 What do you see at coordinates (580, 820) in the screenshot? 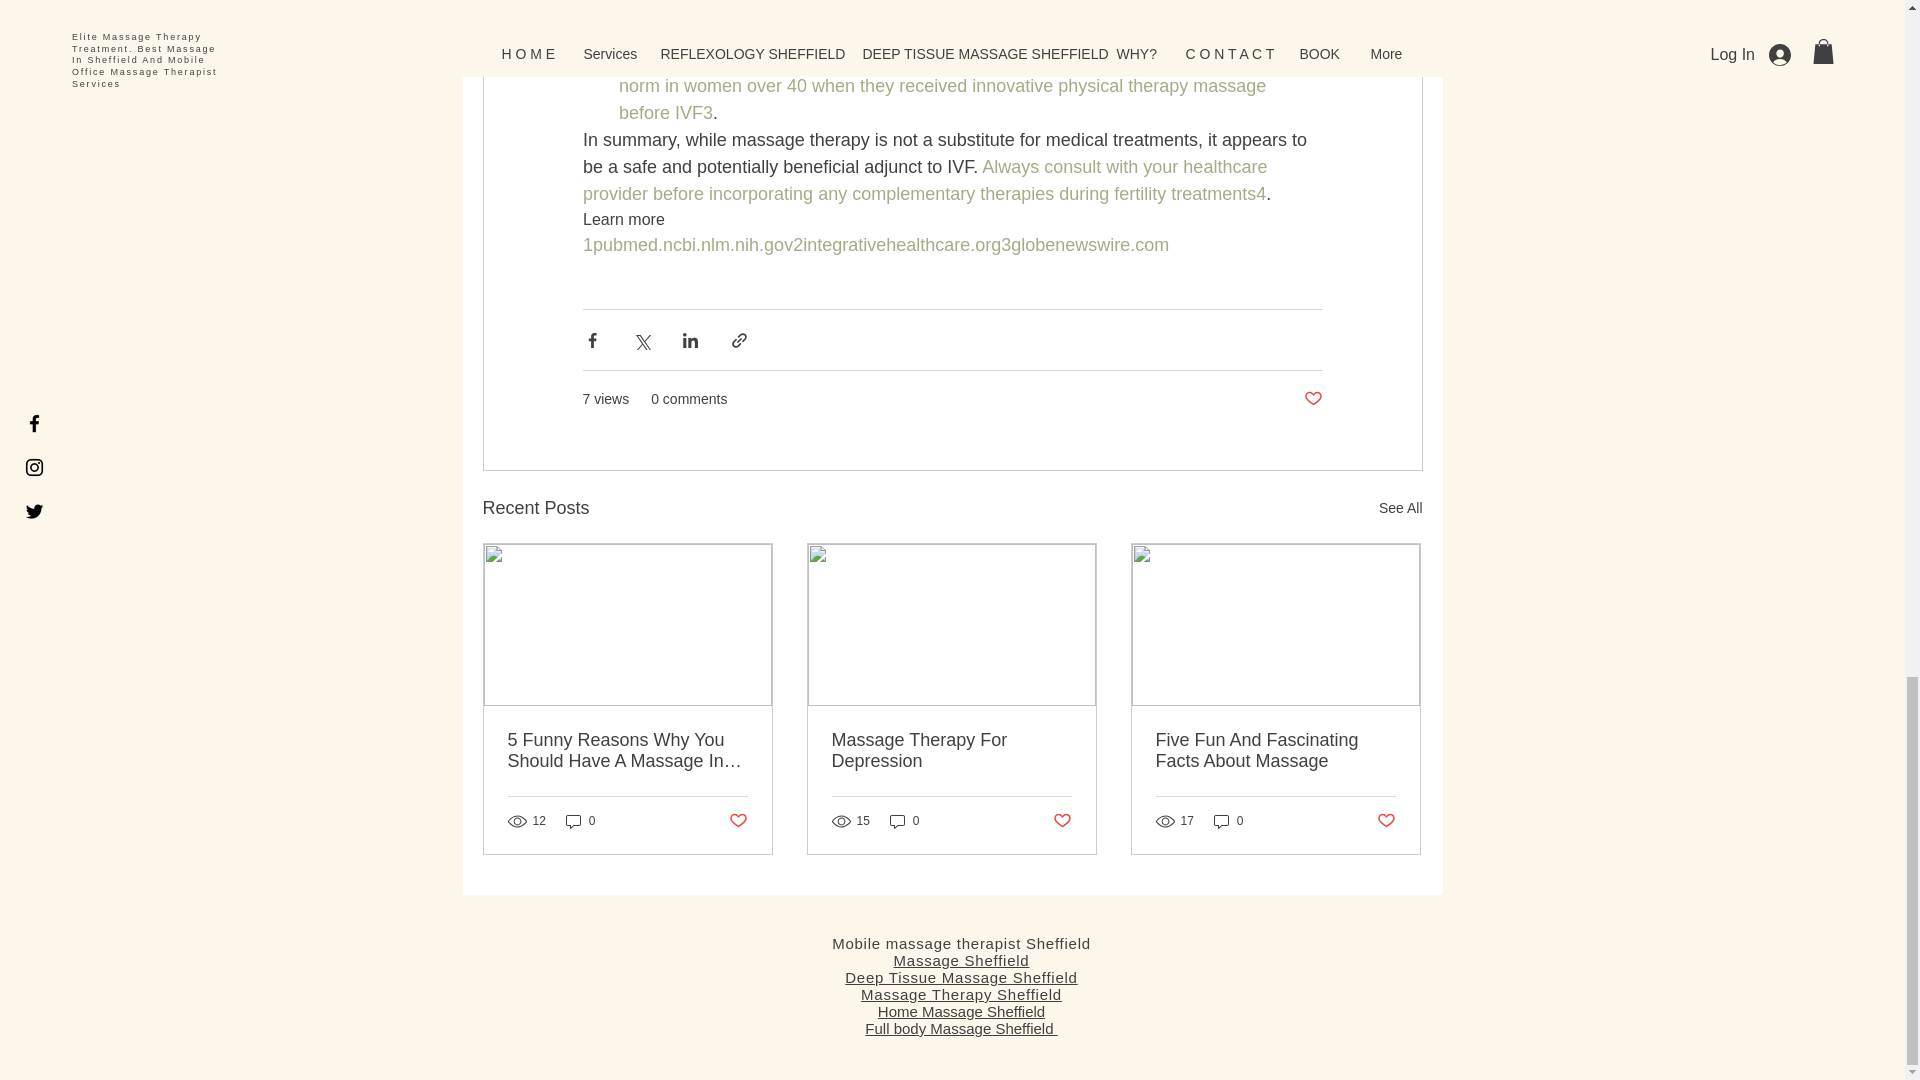
I see `0` at bounding box center [580, 820].